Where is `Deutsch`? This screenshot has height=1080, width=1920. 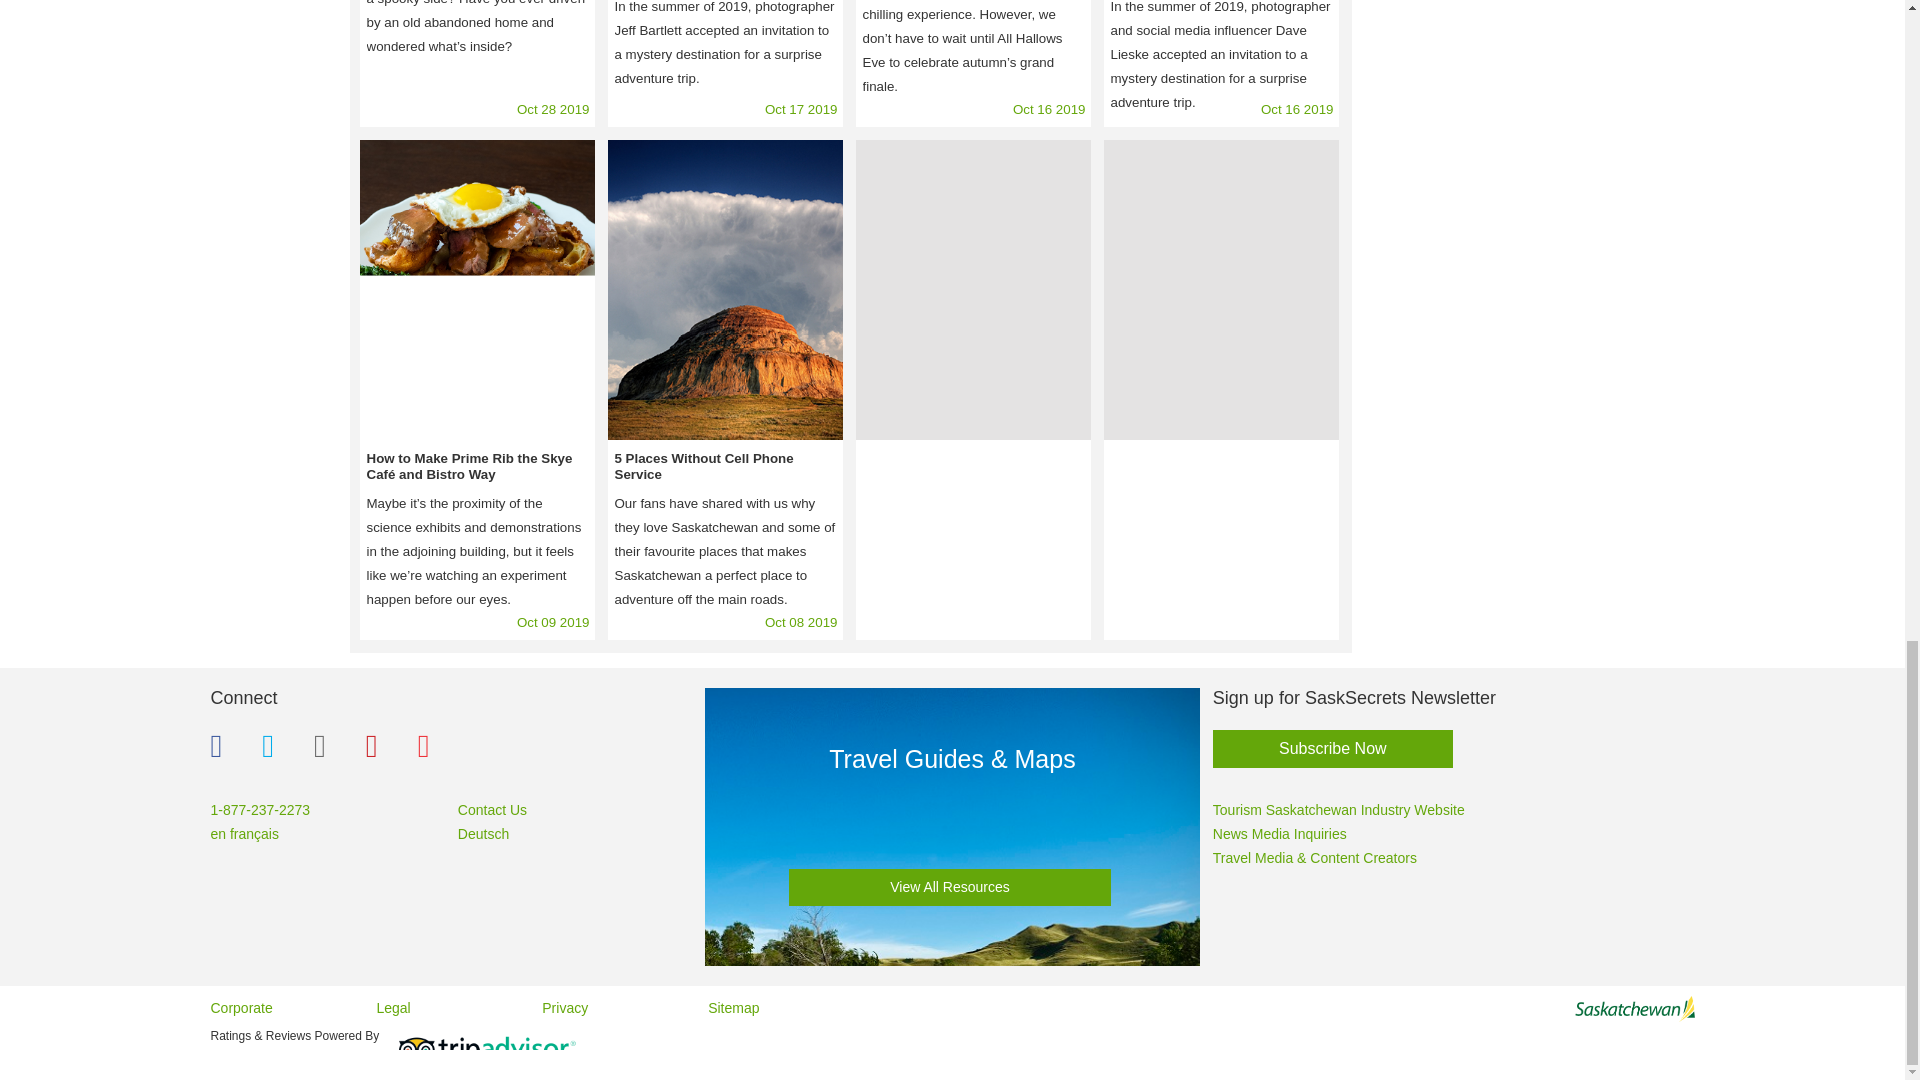 Deutsch is located at coordinates (483, 834).